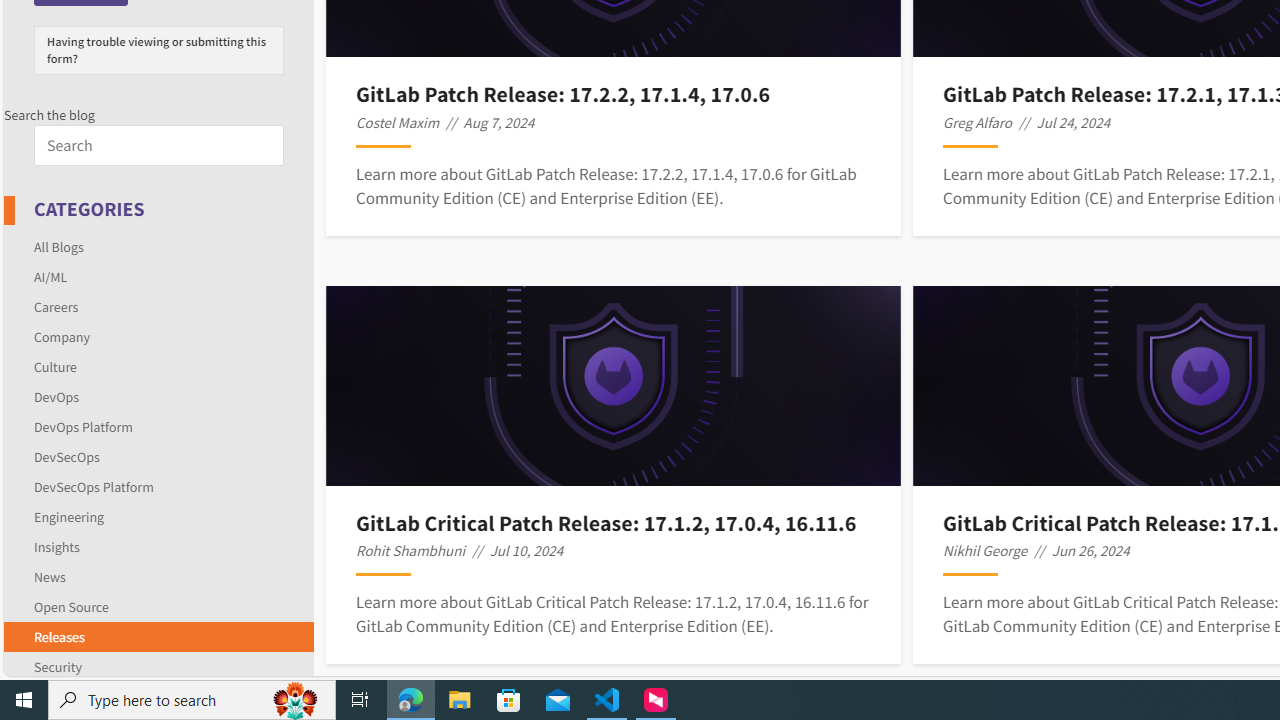  I want to click on DevOps Platform, so click(84, 426).